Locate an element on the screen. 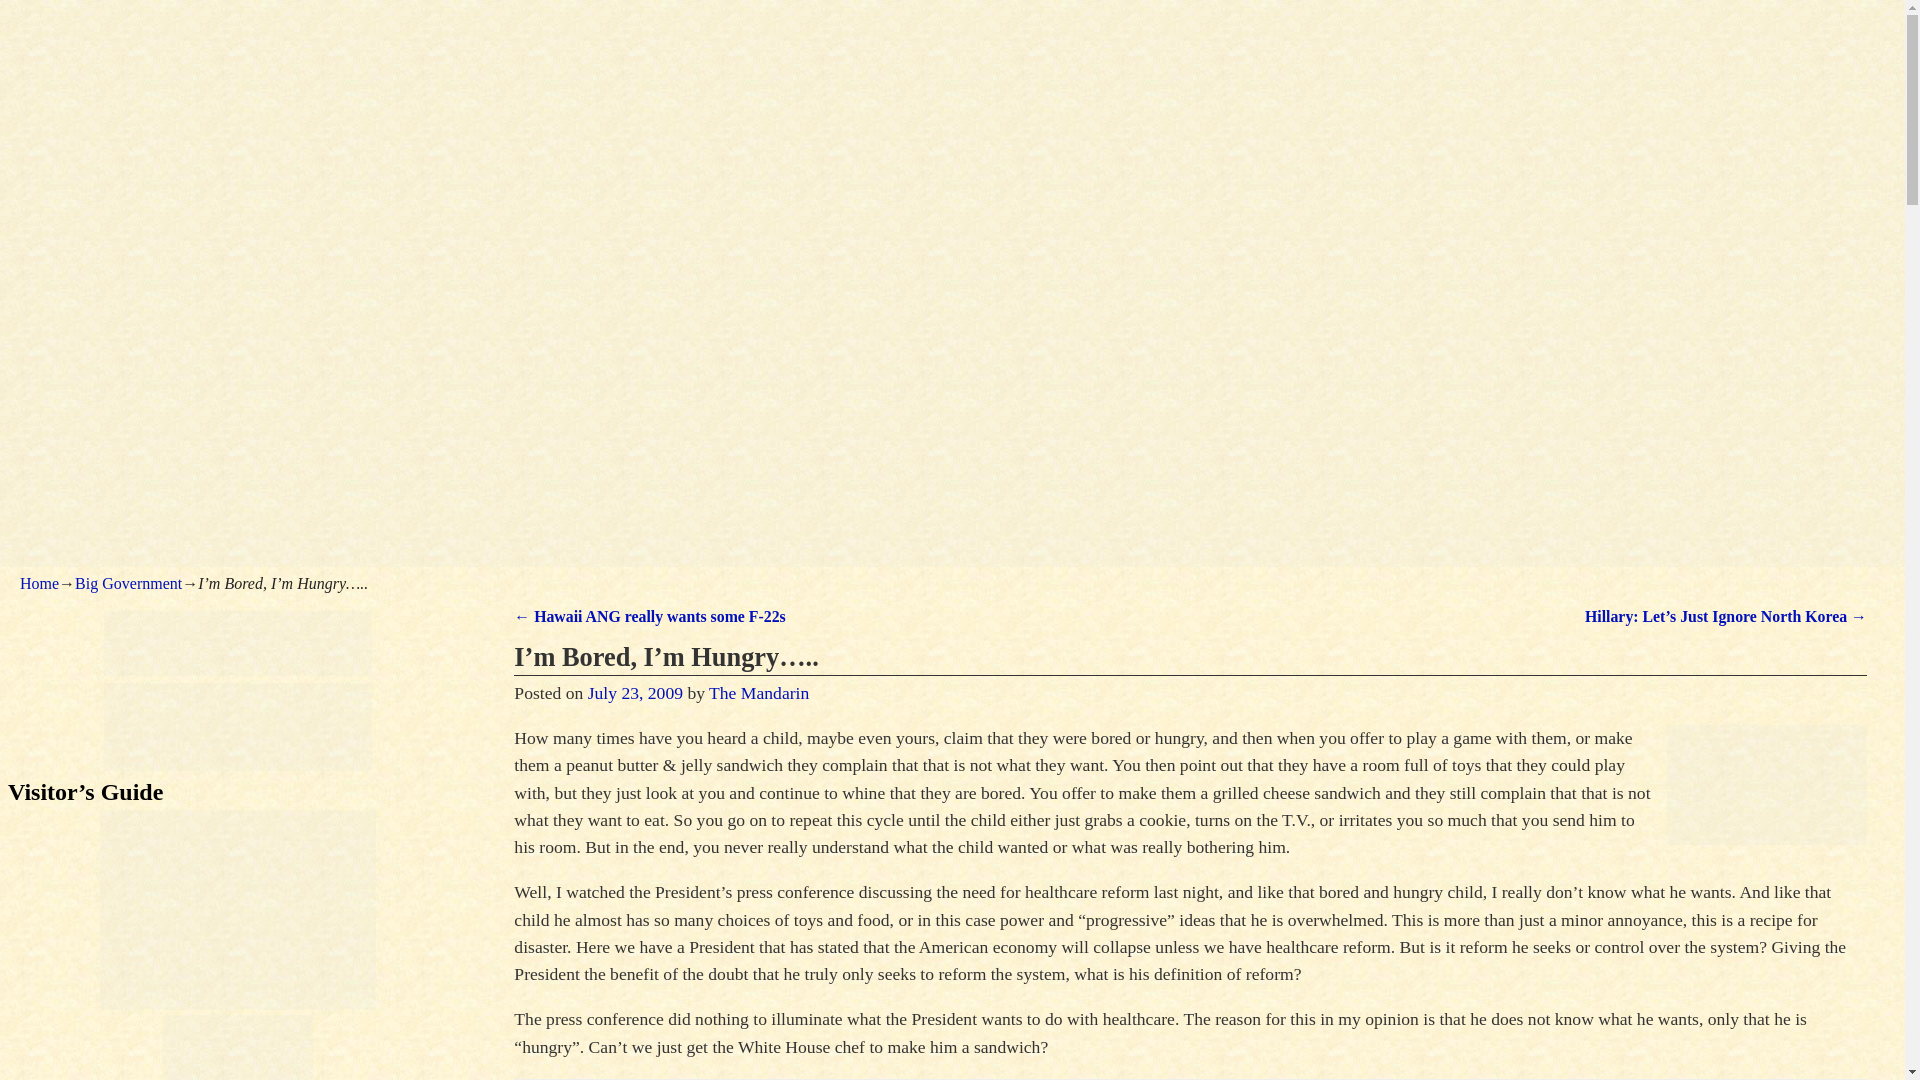 This screenshot has width=1920, height=1080. Big Government is located at coordinates (128, 582).